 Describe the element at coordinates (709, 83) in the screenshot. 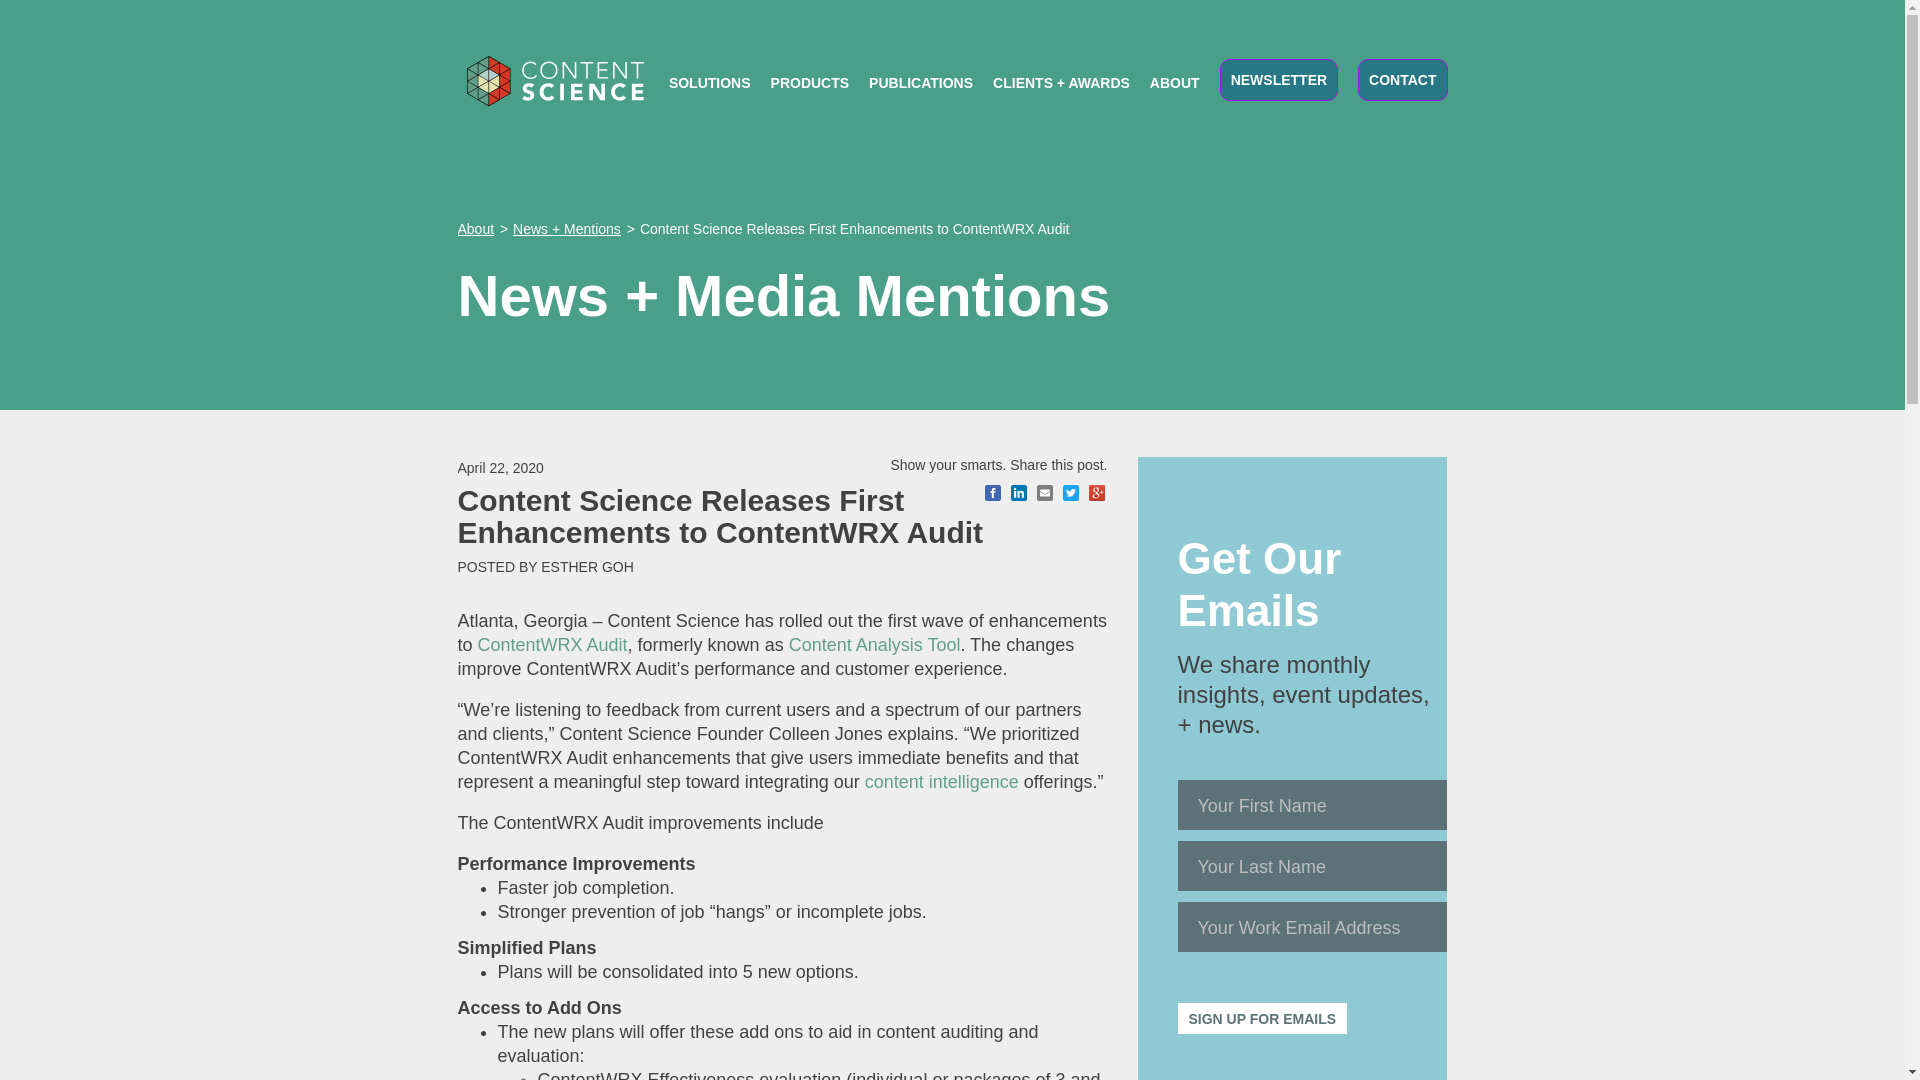

I see `SOLUTIONS` at that location.